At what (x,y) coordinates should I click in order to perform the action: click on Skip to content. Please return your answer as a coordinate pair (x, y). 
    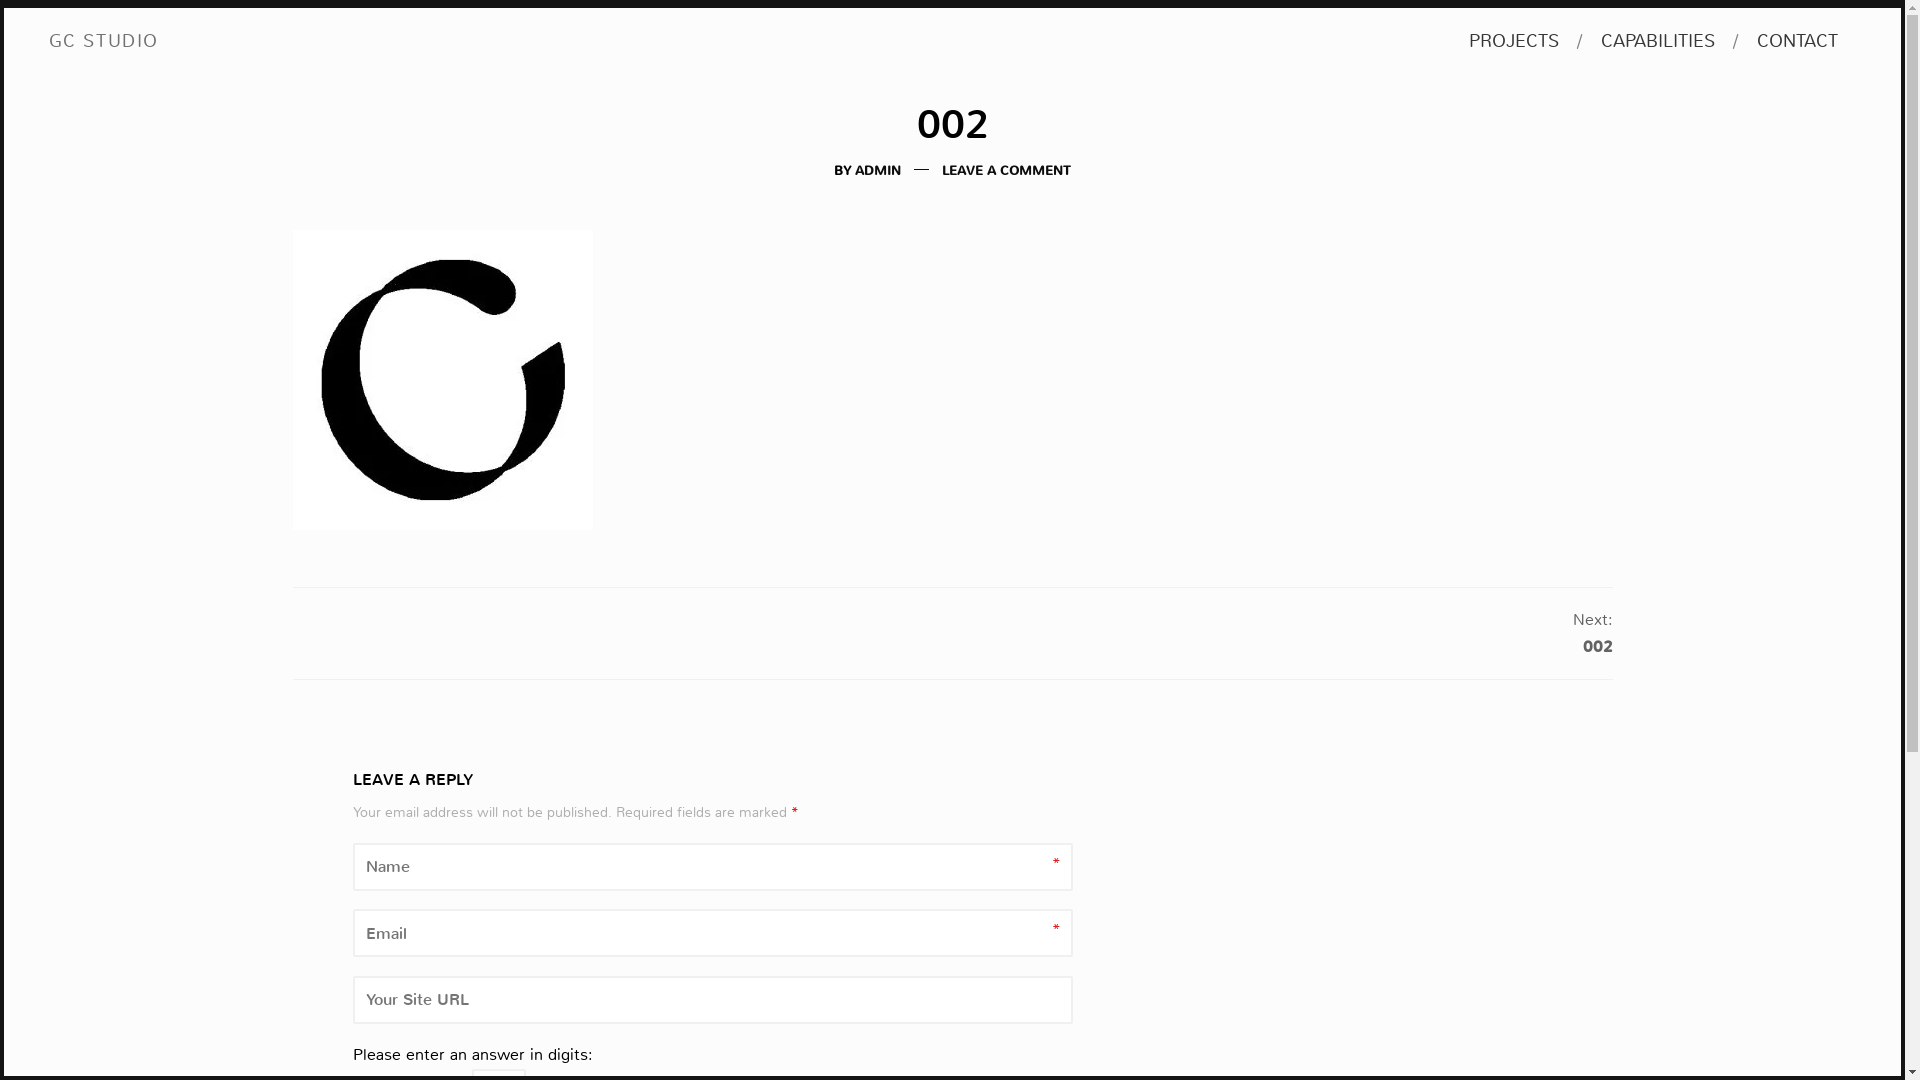
    Looking at the image, I should click on (48, 39).